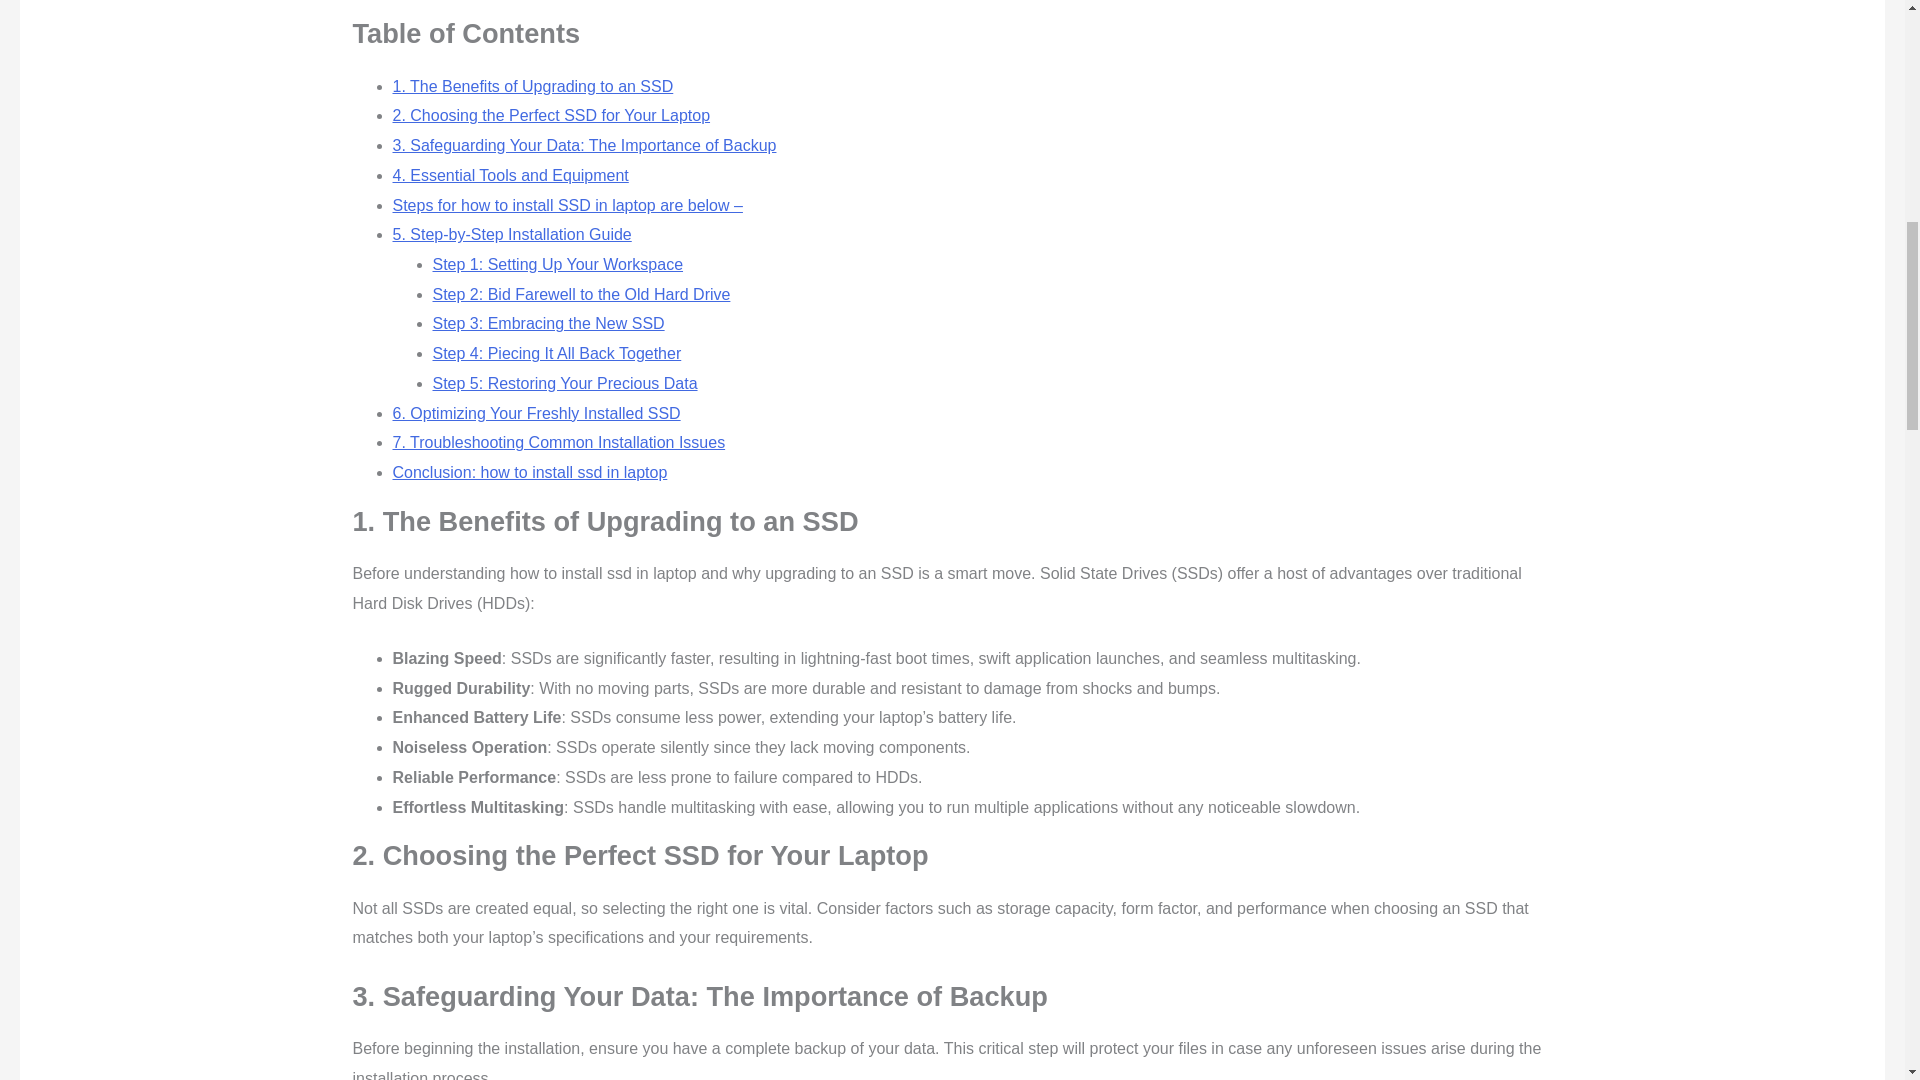 The image size is (1920, 1080). What do you see at coordinates (583, 146) in the screenshot?
I see `3. Safeguarding Your Data: The Importance of Backup` at bounding box center [583, 146].